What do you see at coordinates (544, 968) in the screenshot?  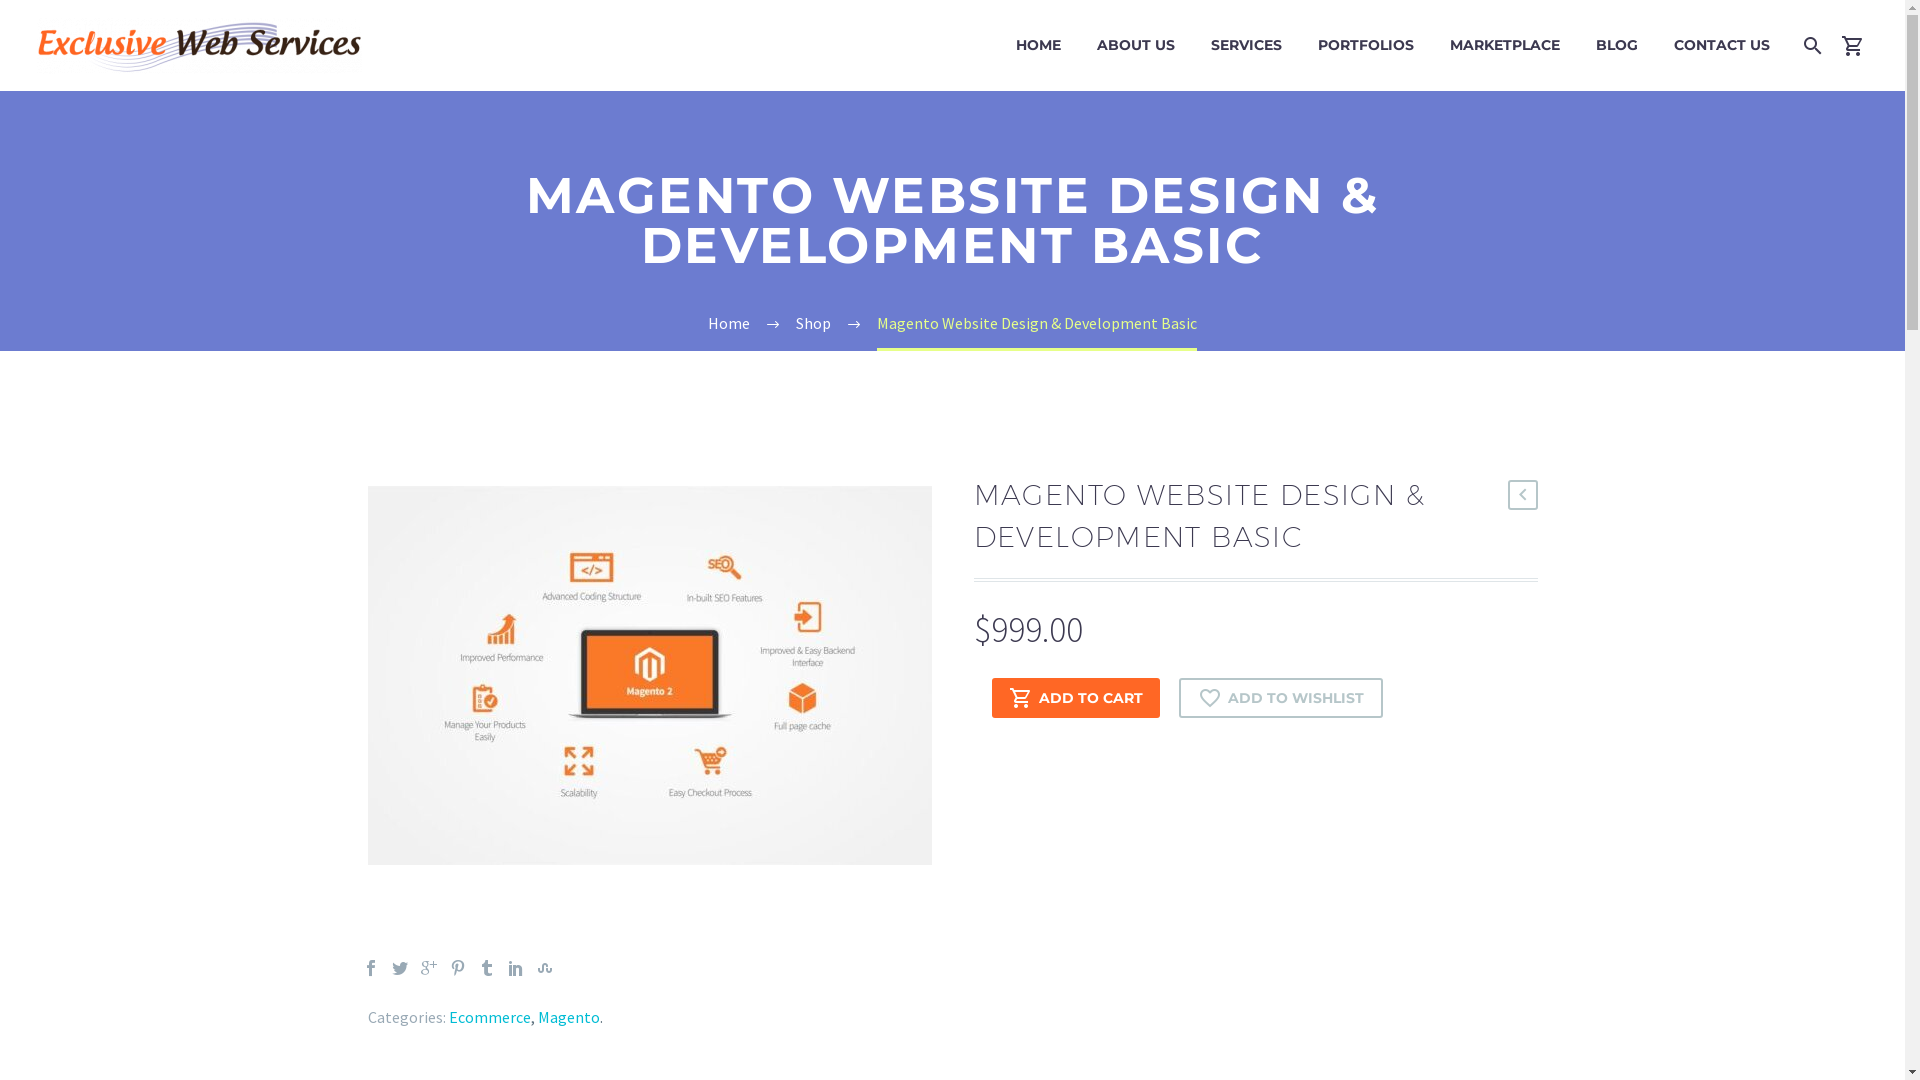 I see `StumbleUpon` at bounding box center [544, 968].